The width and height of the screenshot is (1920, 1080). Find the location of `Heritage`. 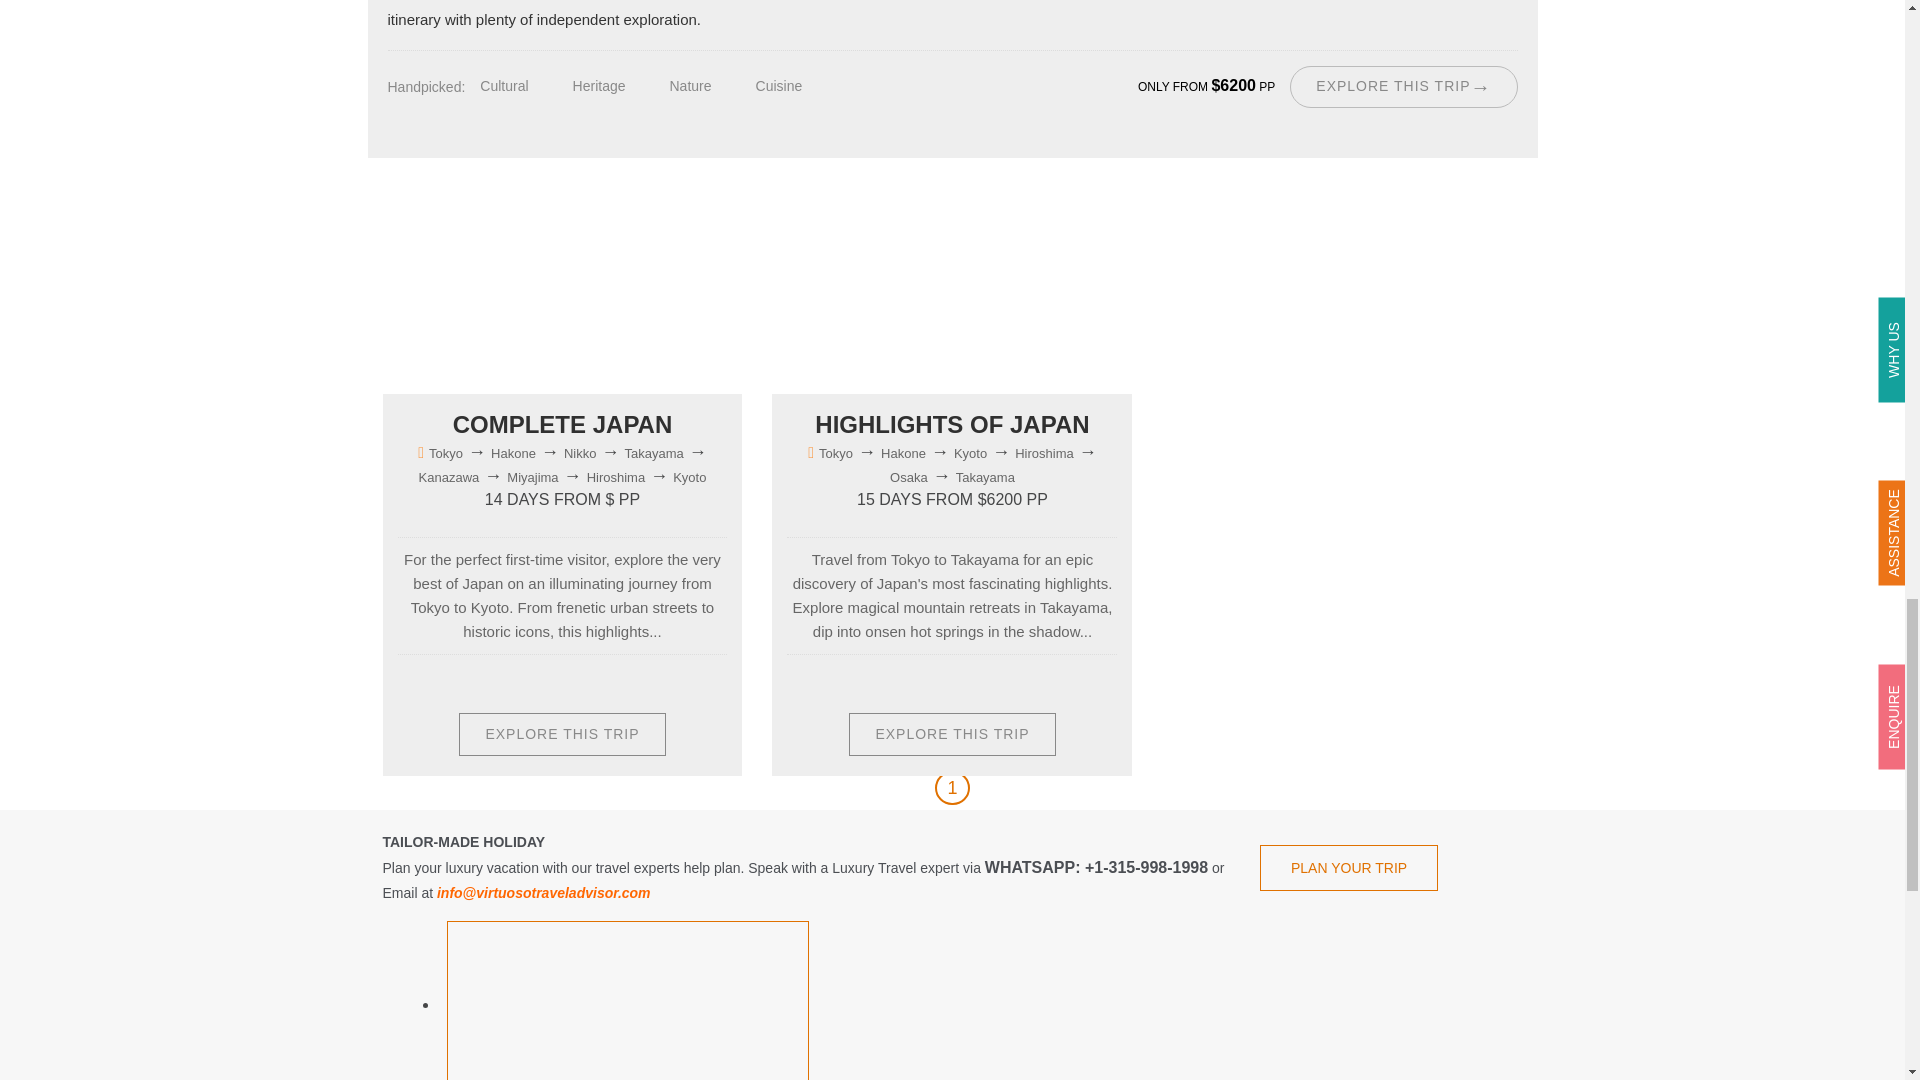

Heritage is located at coordinates (493, 682).